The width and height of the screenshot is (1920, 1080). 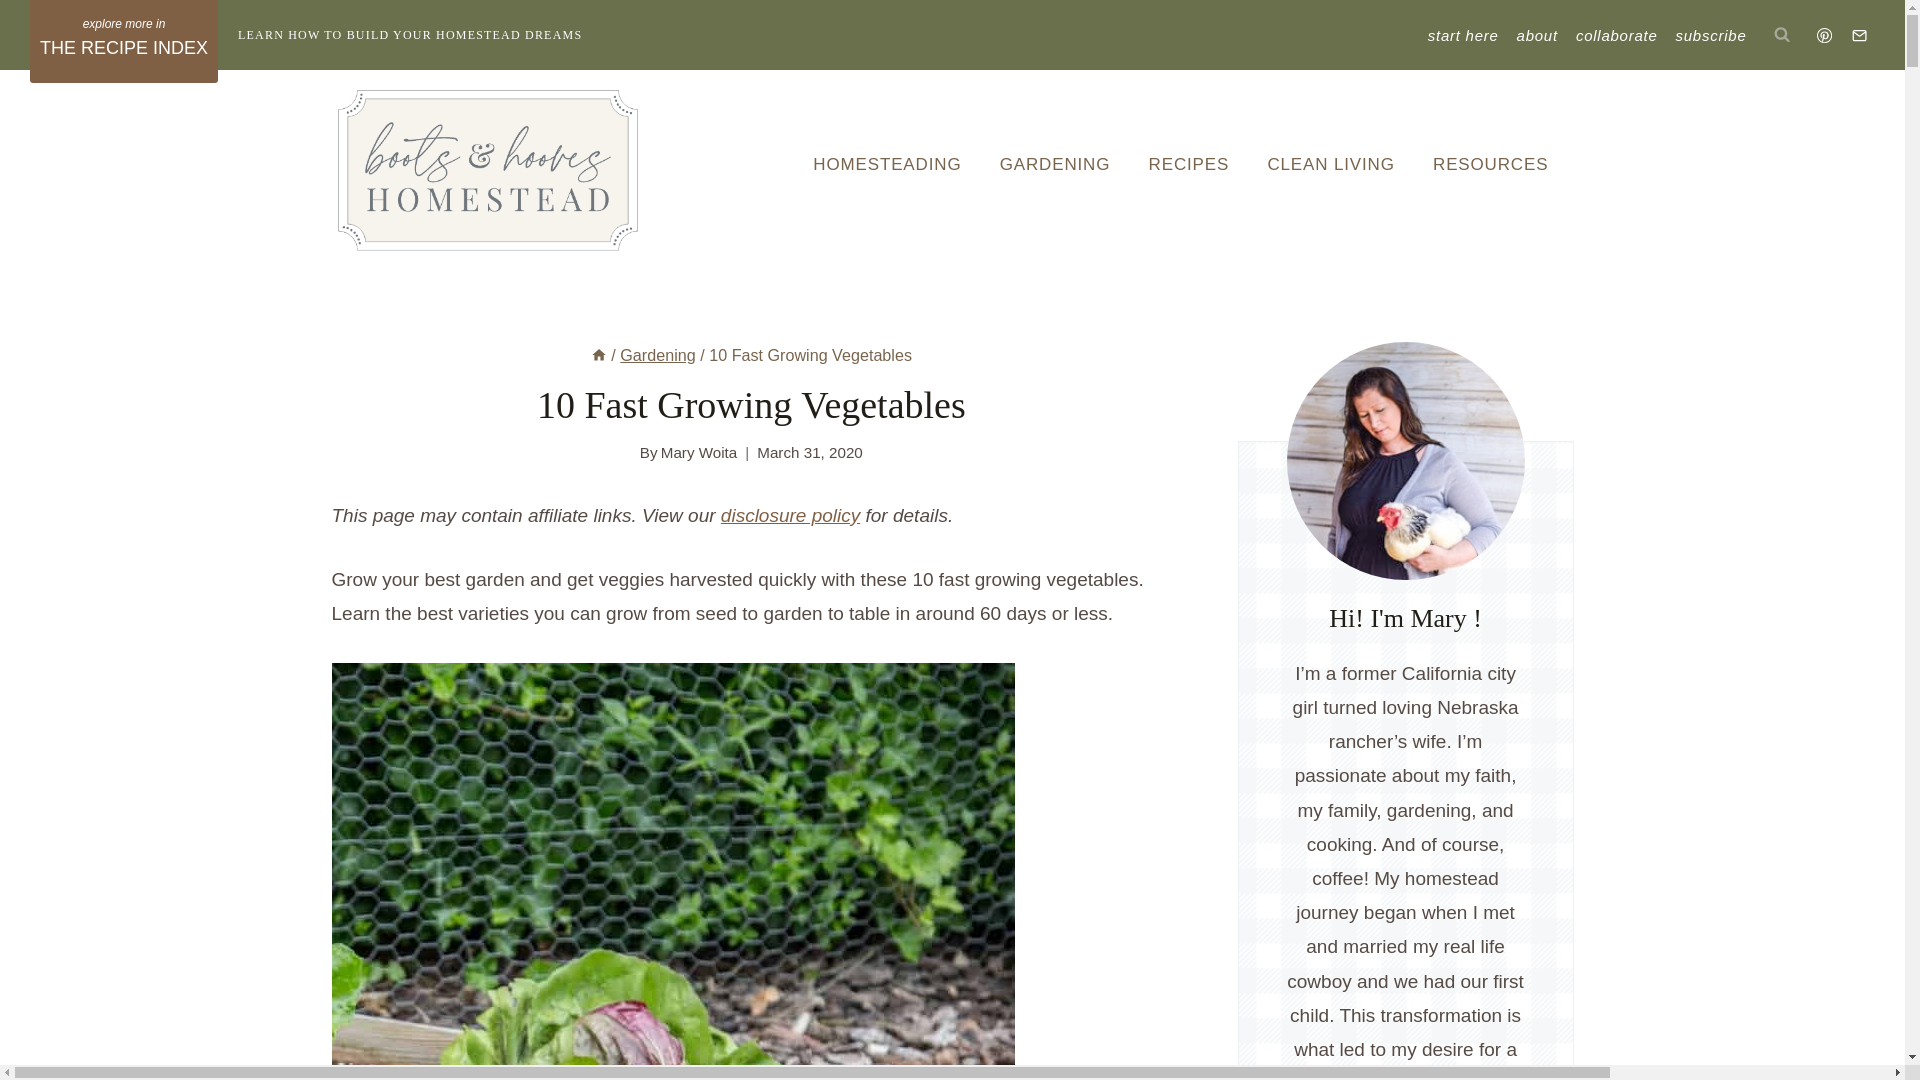 What do you see at coordinates (790, 515) in the screenshot?
I see `disclosure policy` at bounding box center [790, 515].